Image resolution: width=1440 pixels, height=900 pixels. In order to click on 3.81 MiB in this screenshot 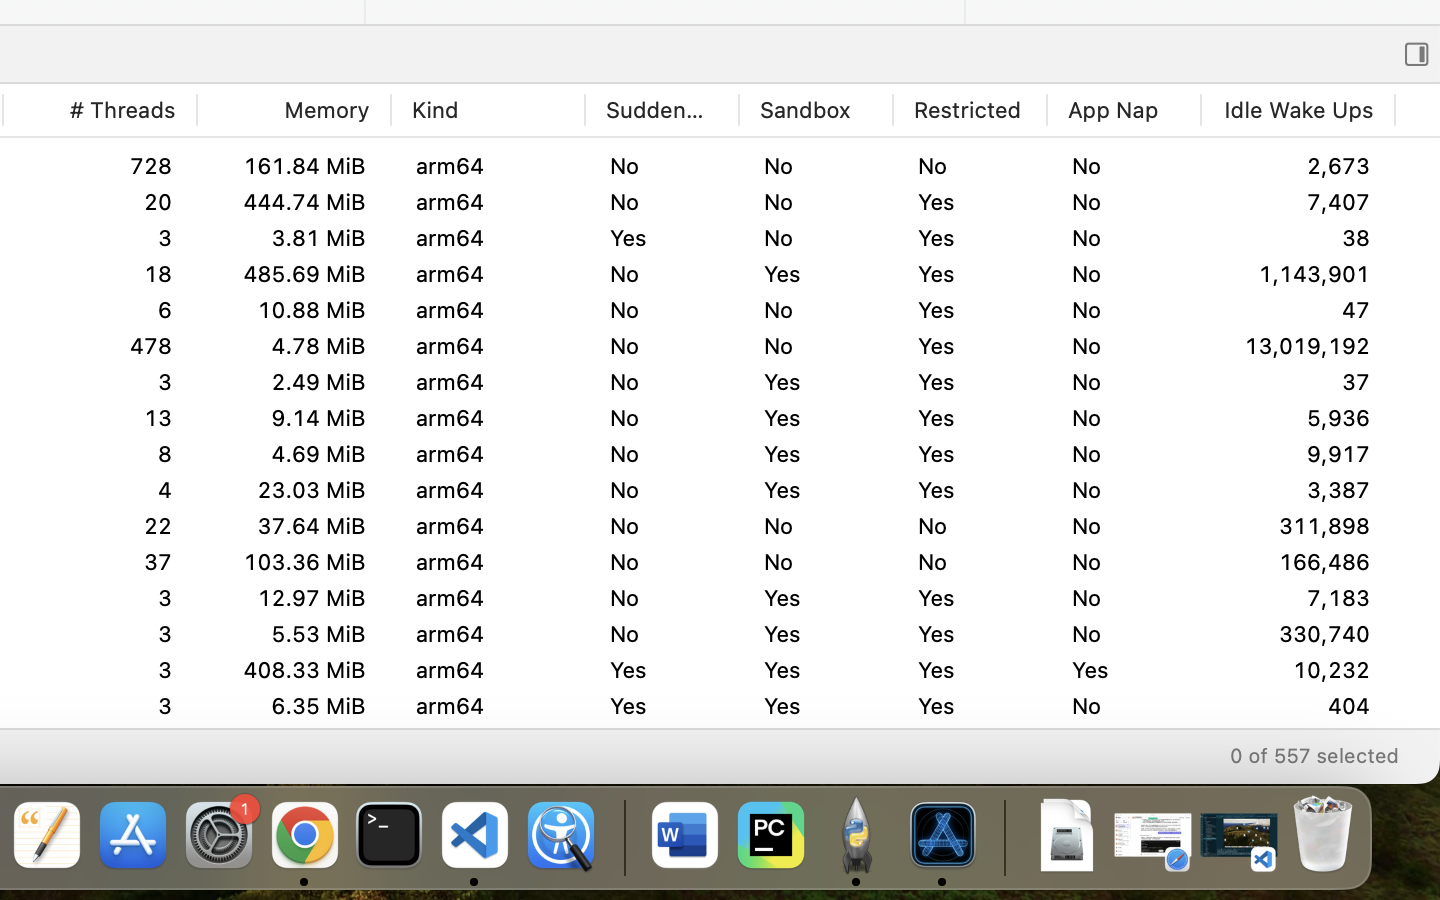, I will do `click(293, 238)`.